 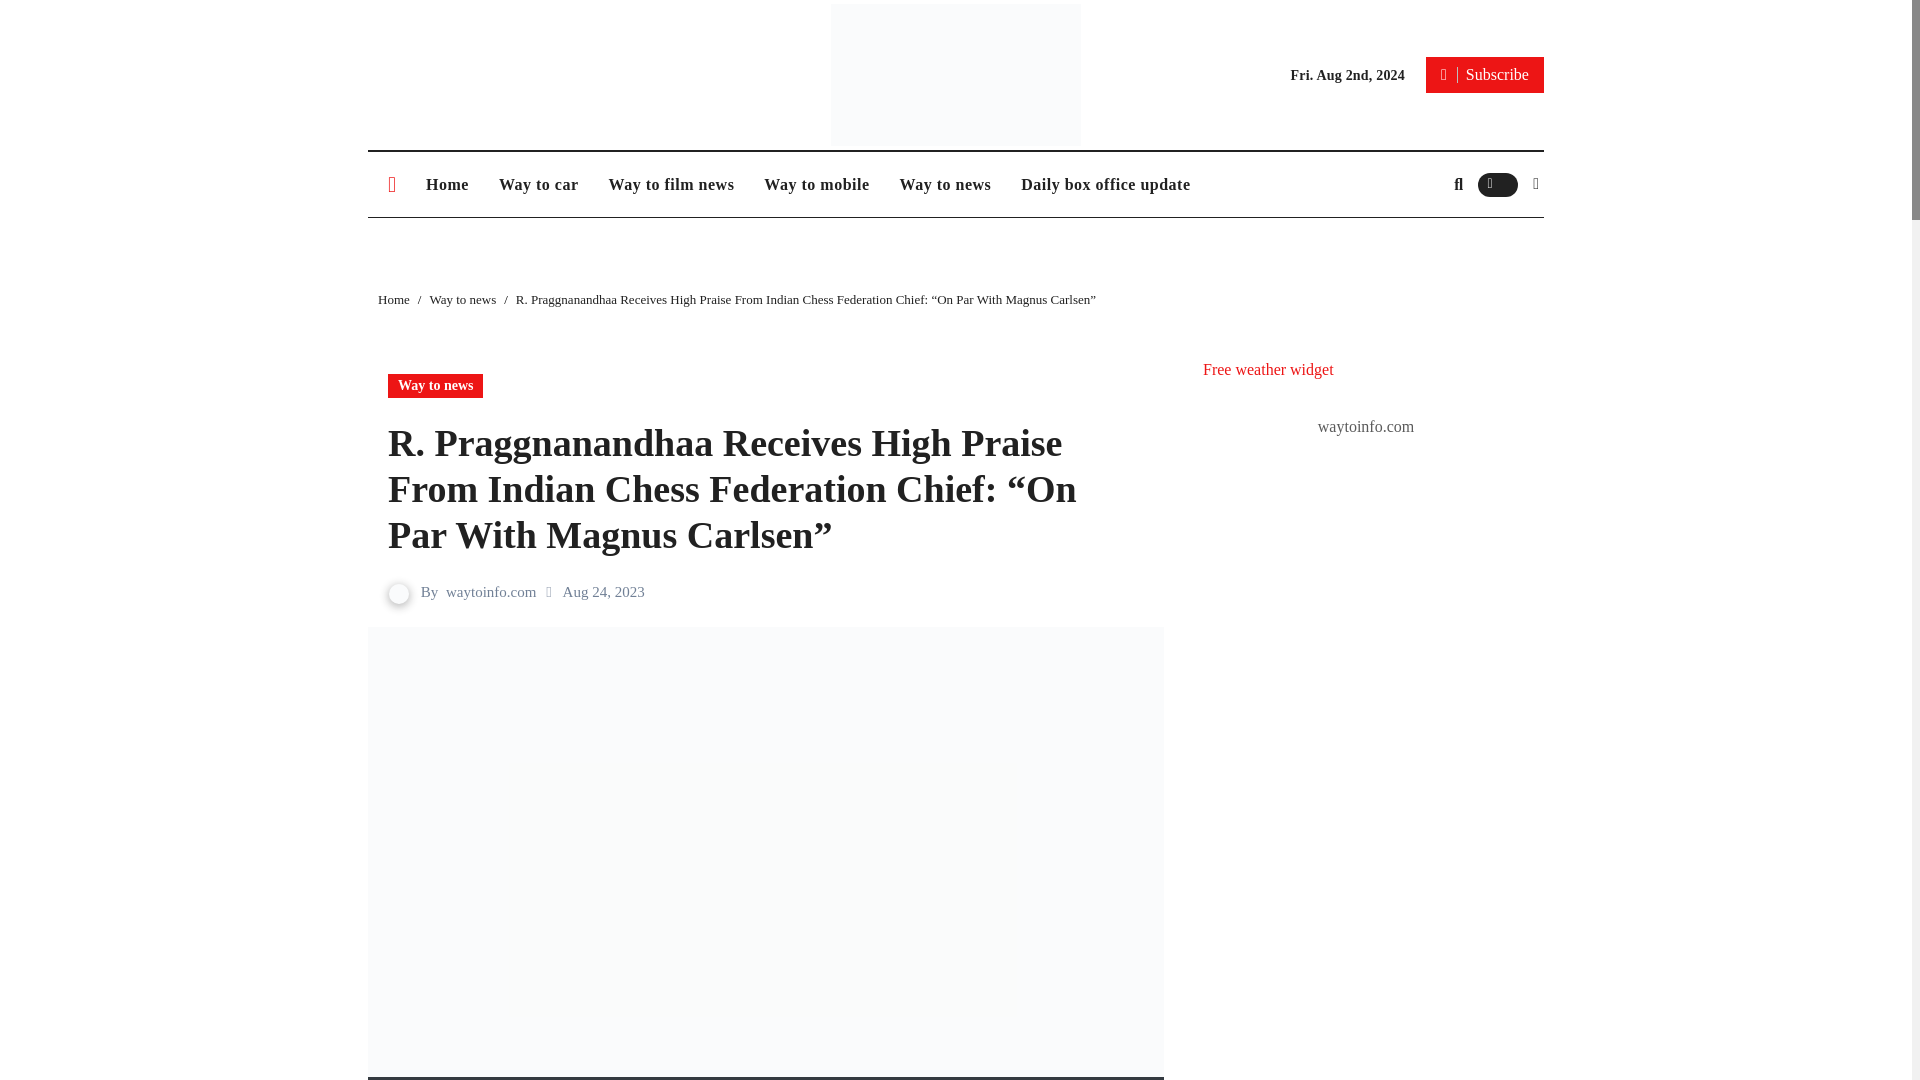 I want to click on waytoinfo.com, so click(x=490, y=592).